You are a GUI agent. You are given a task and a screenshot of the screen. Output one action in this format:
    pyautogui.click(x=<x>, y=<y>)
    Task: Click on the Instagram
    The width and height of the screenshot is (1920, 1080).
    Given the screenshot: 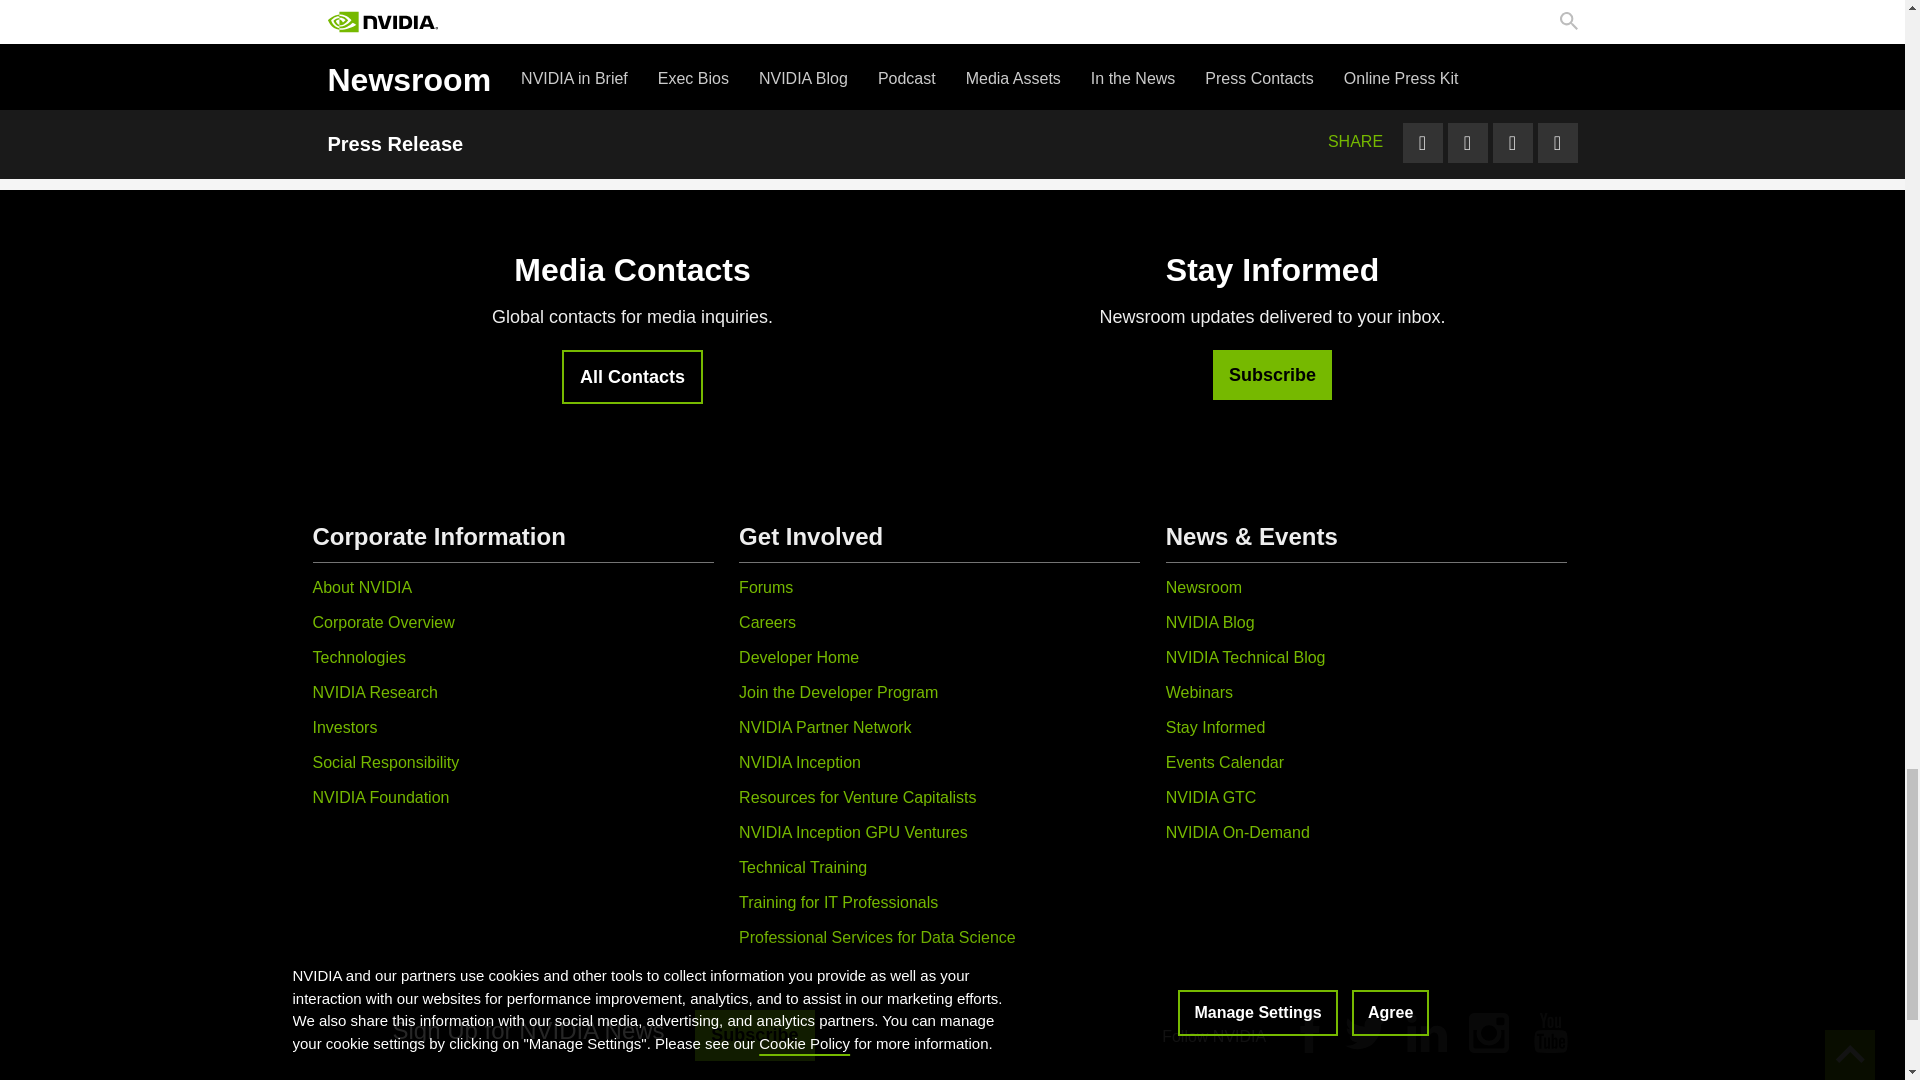 What is the action you would take?
    pyautogui.click(x=1488, y=1033)
    